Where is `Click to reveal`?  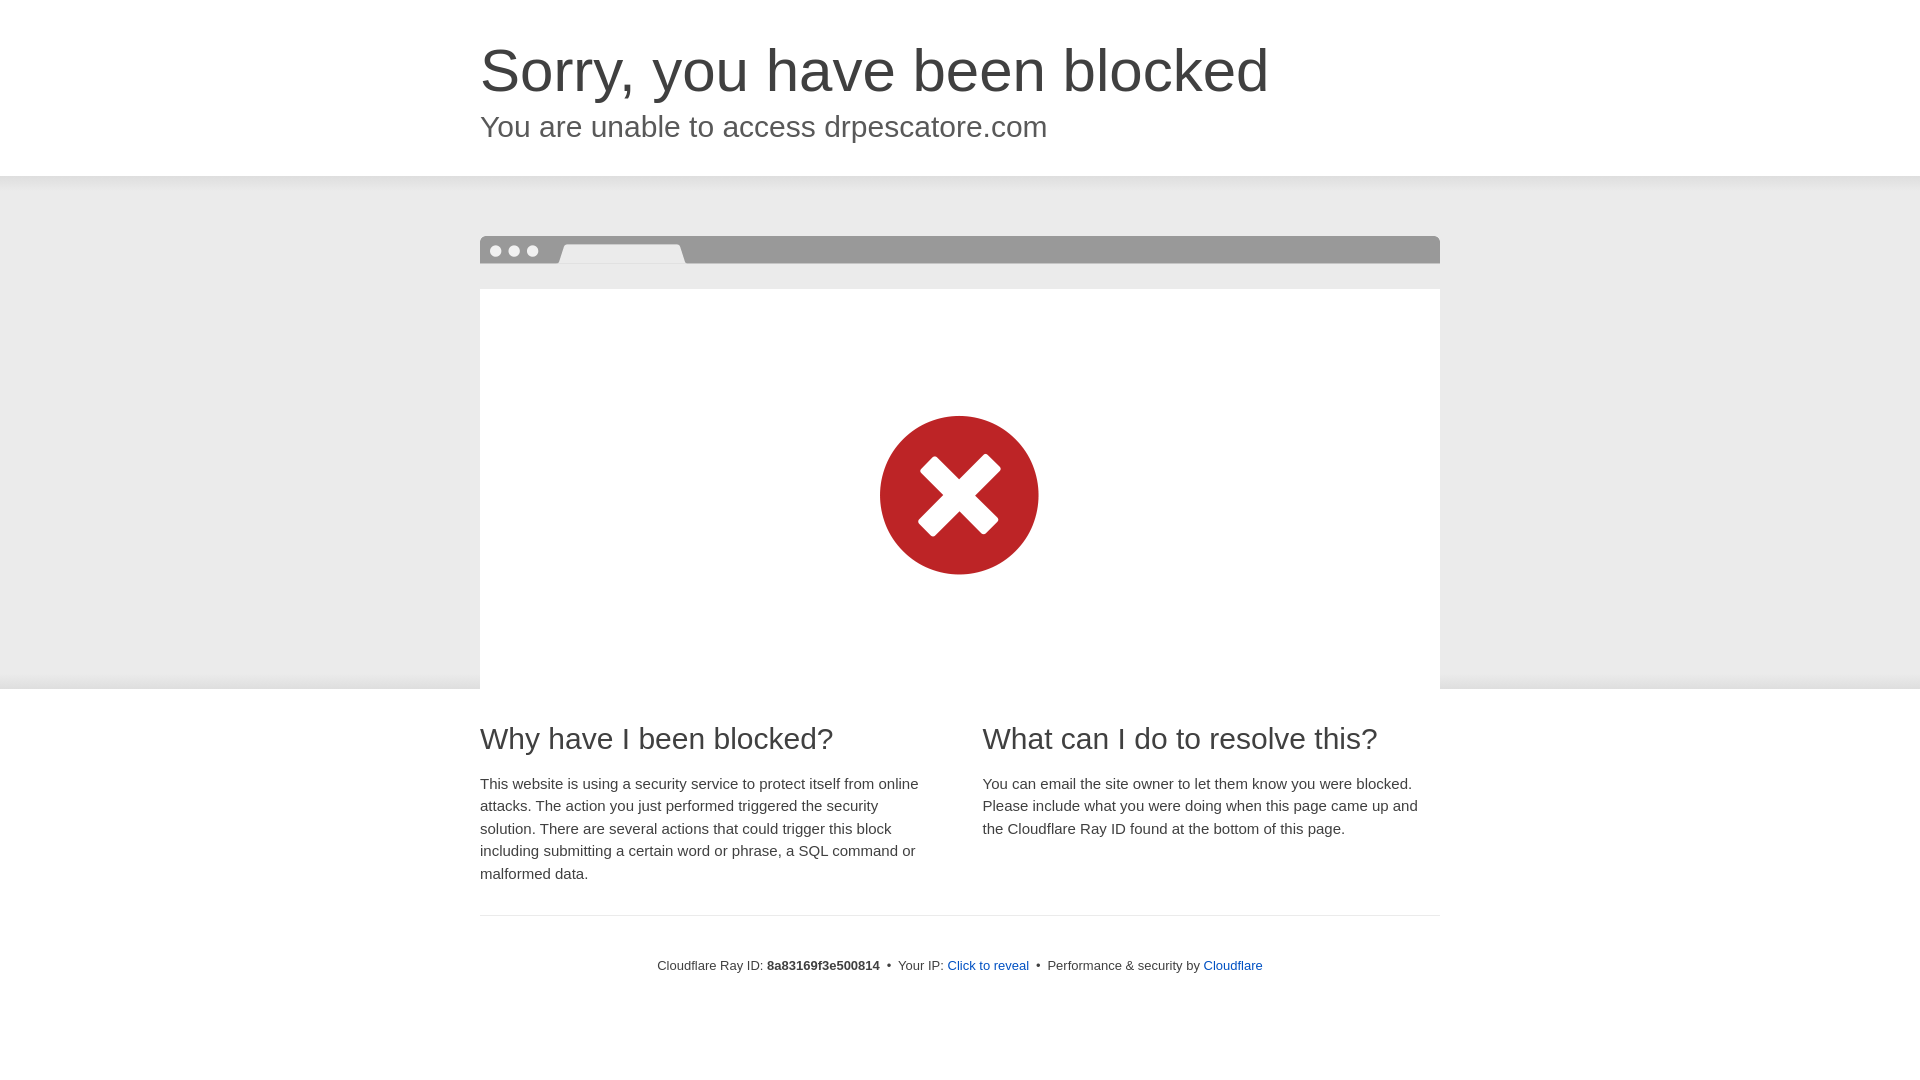
Click to reveal is located at coordinates (988, 966).